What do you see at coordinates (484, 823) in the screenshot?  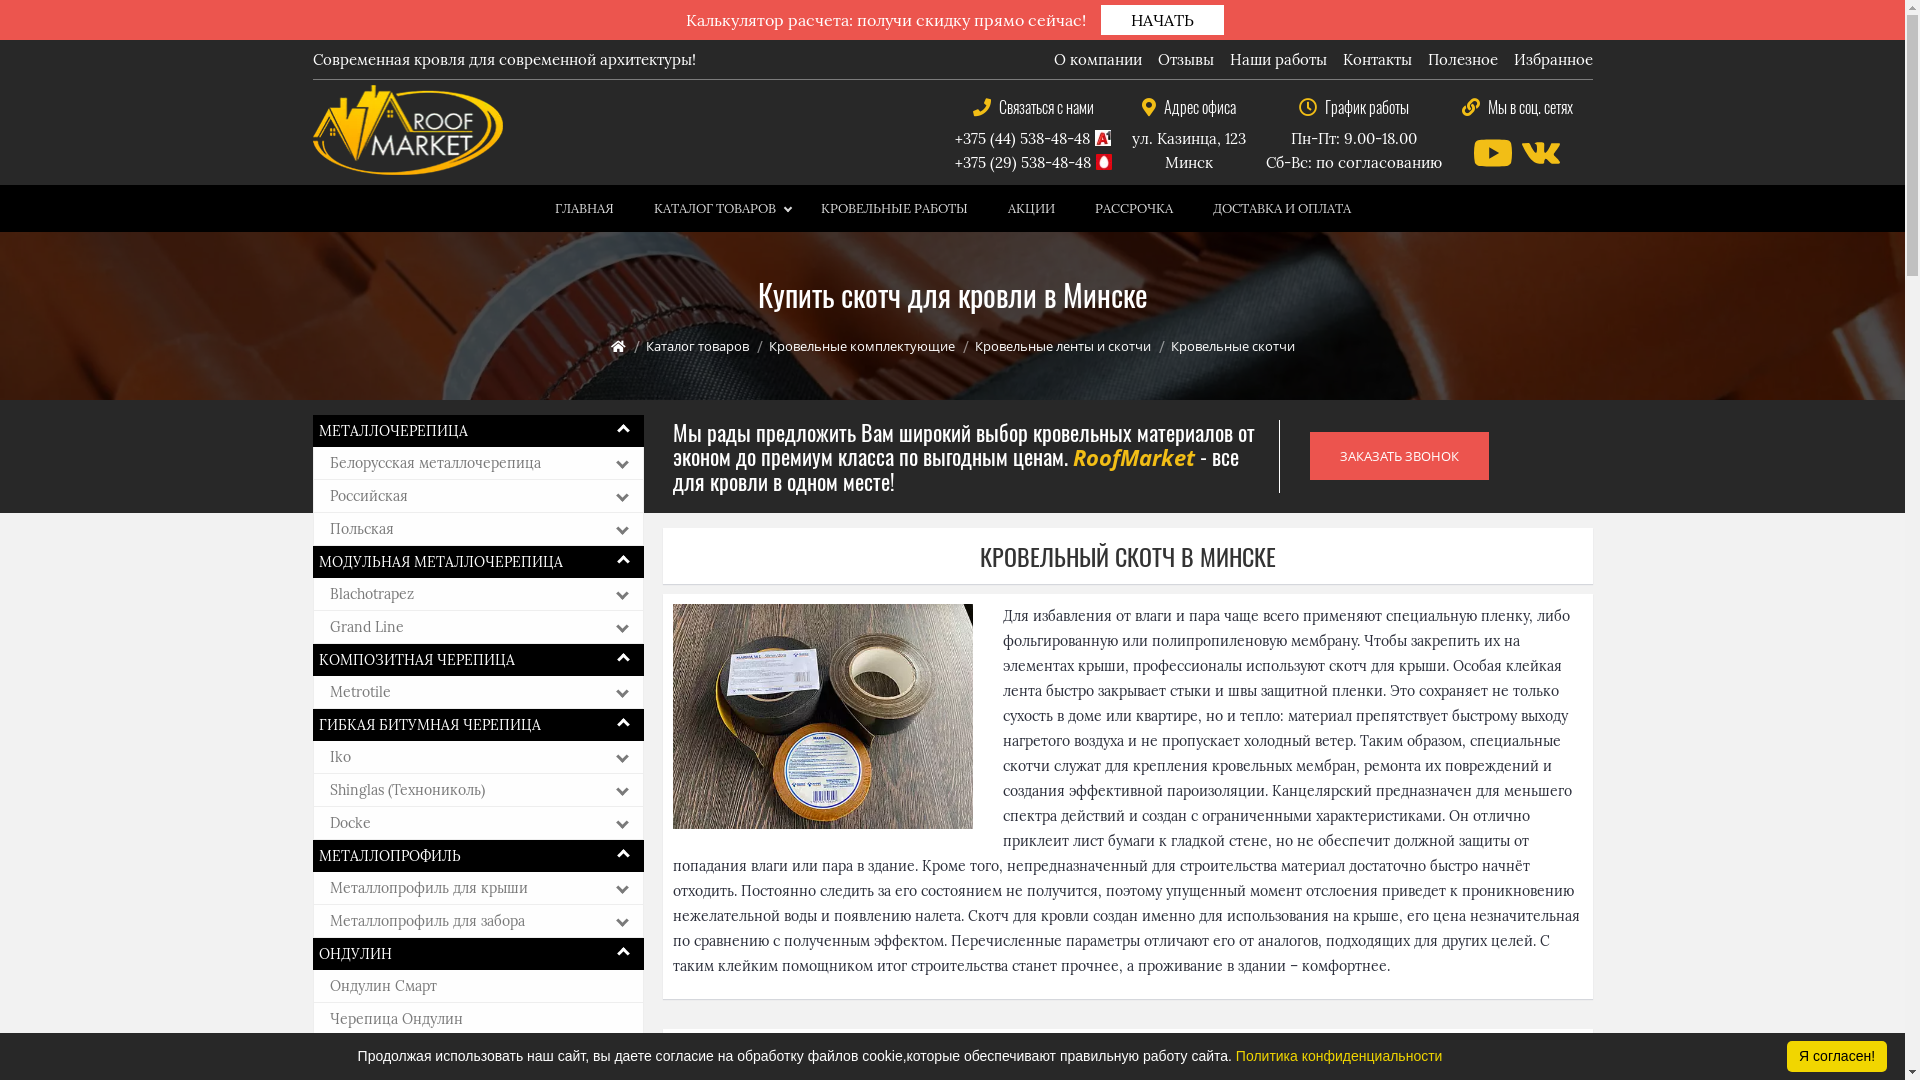 I see `Docke` at bounding box center [484, 823].